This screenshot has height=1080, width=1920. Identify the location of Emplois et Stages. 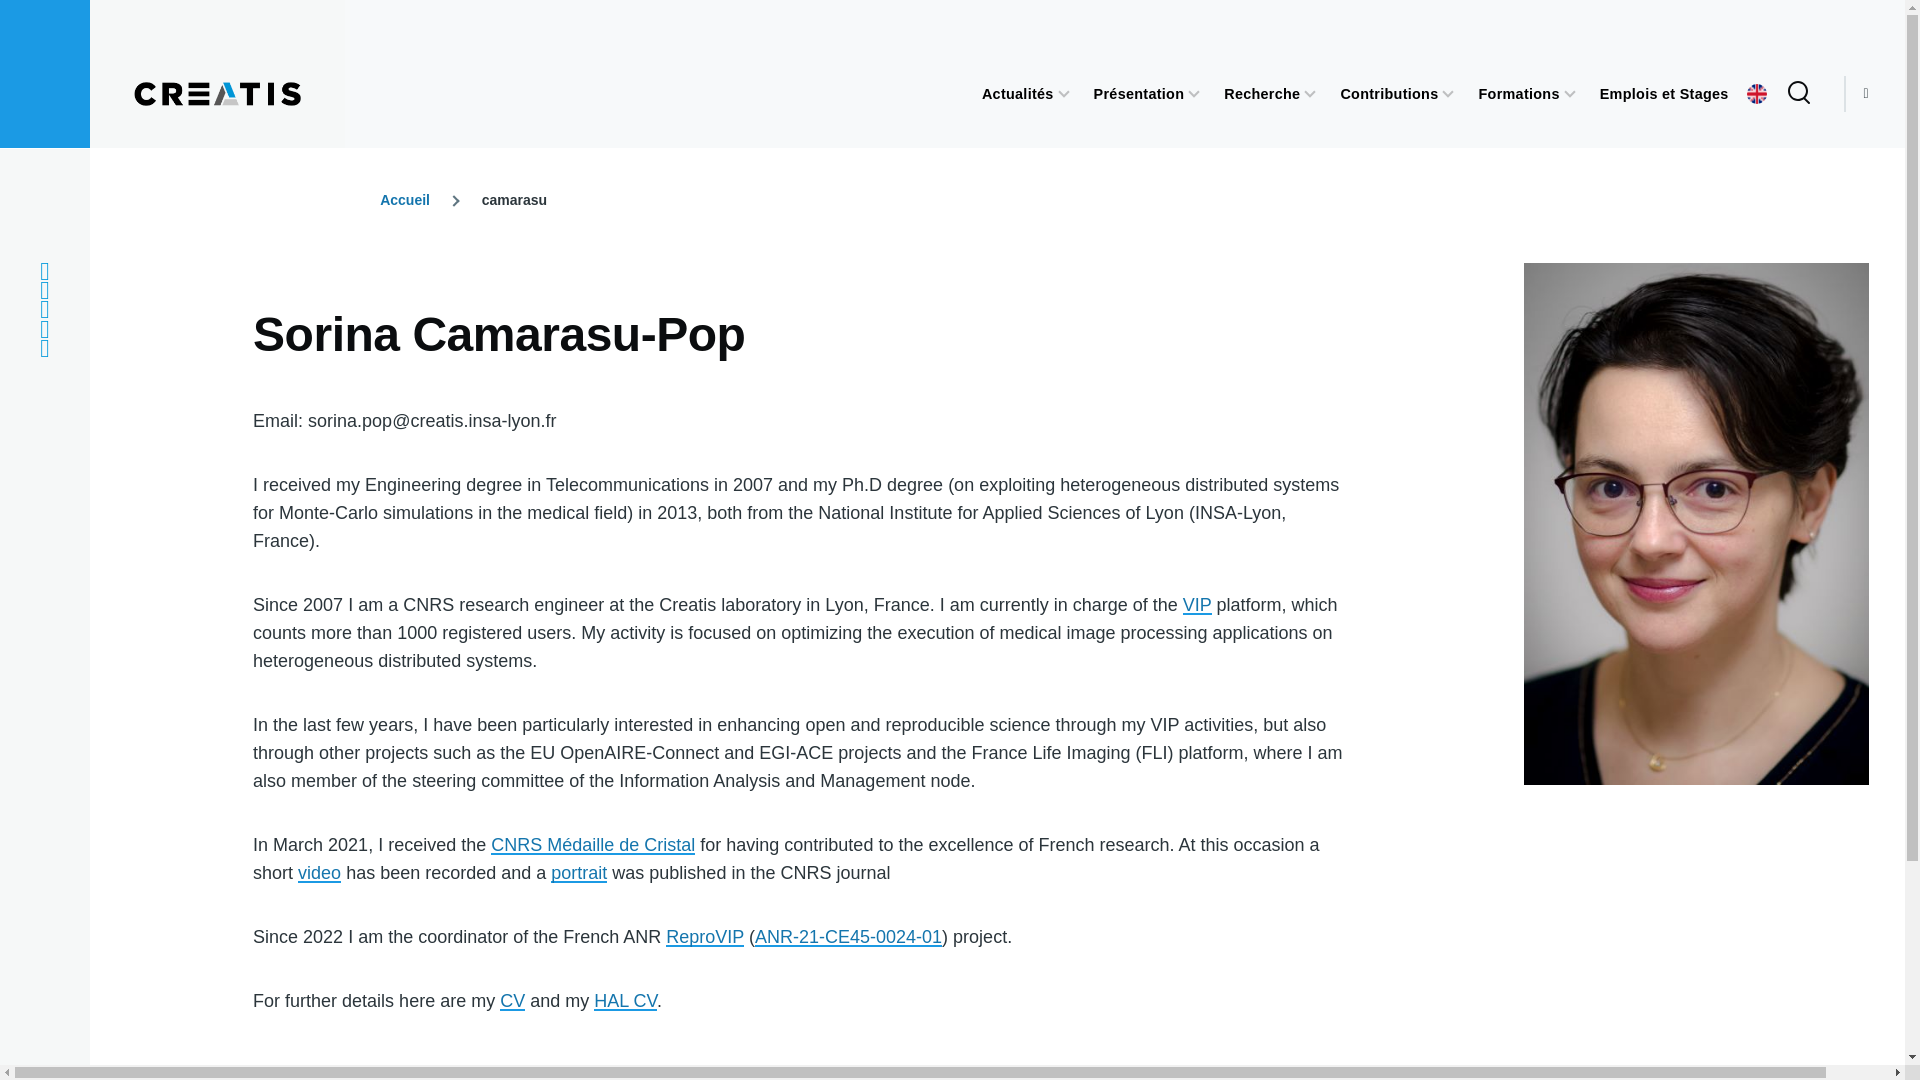
(1664, 93).